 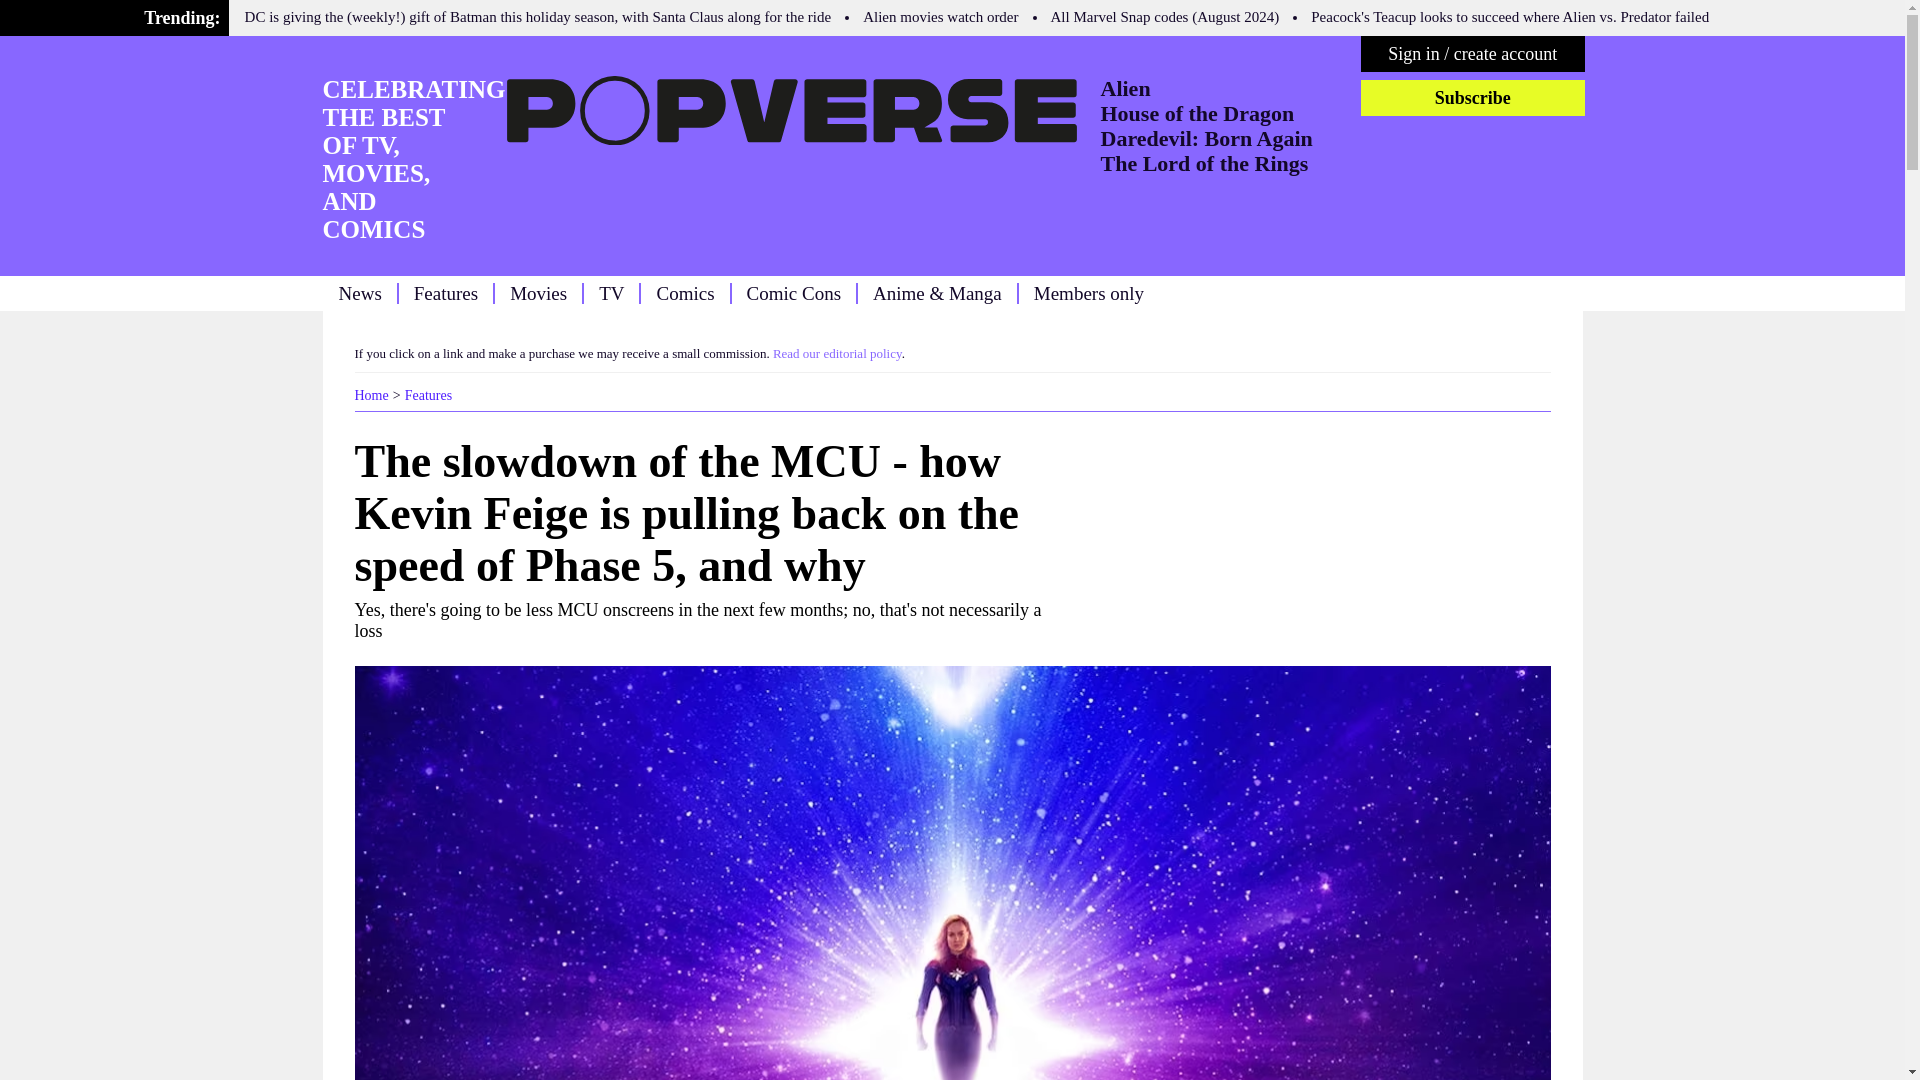 What do you see at coordinates (1089, 292) in the screenshot?
I see `Members only` at bounding box center [1089, 292].